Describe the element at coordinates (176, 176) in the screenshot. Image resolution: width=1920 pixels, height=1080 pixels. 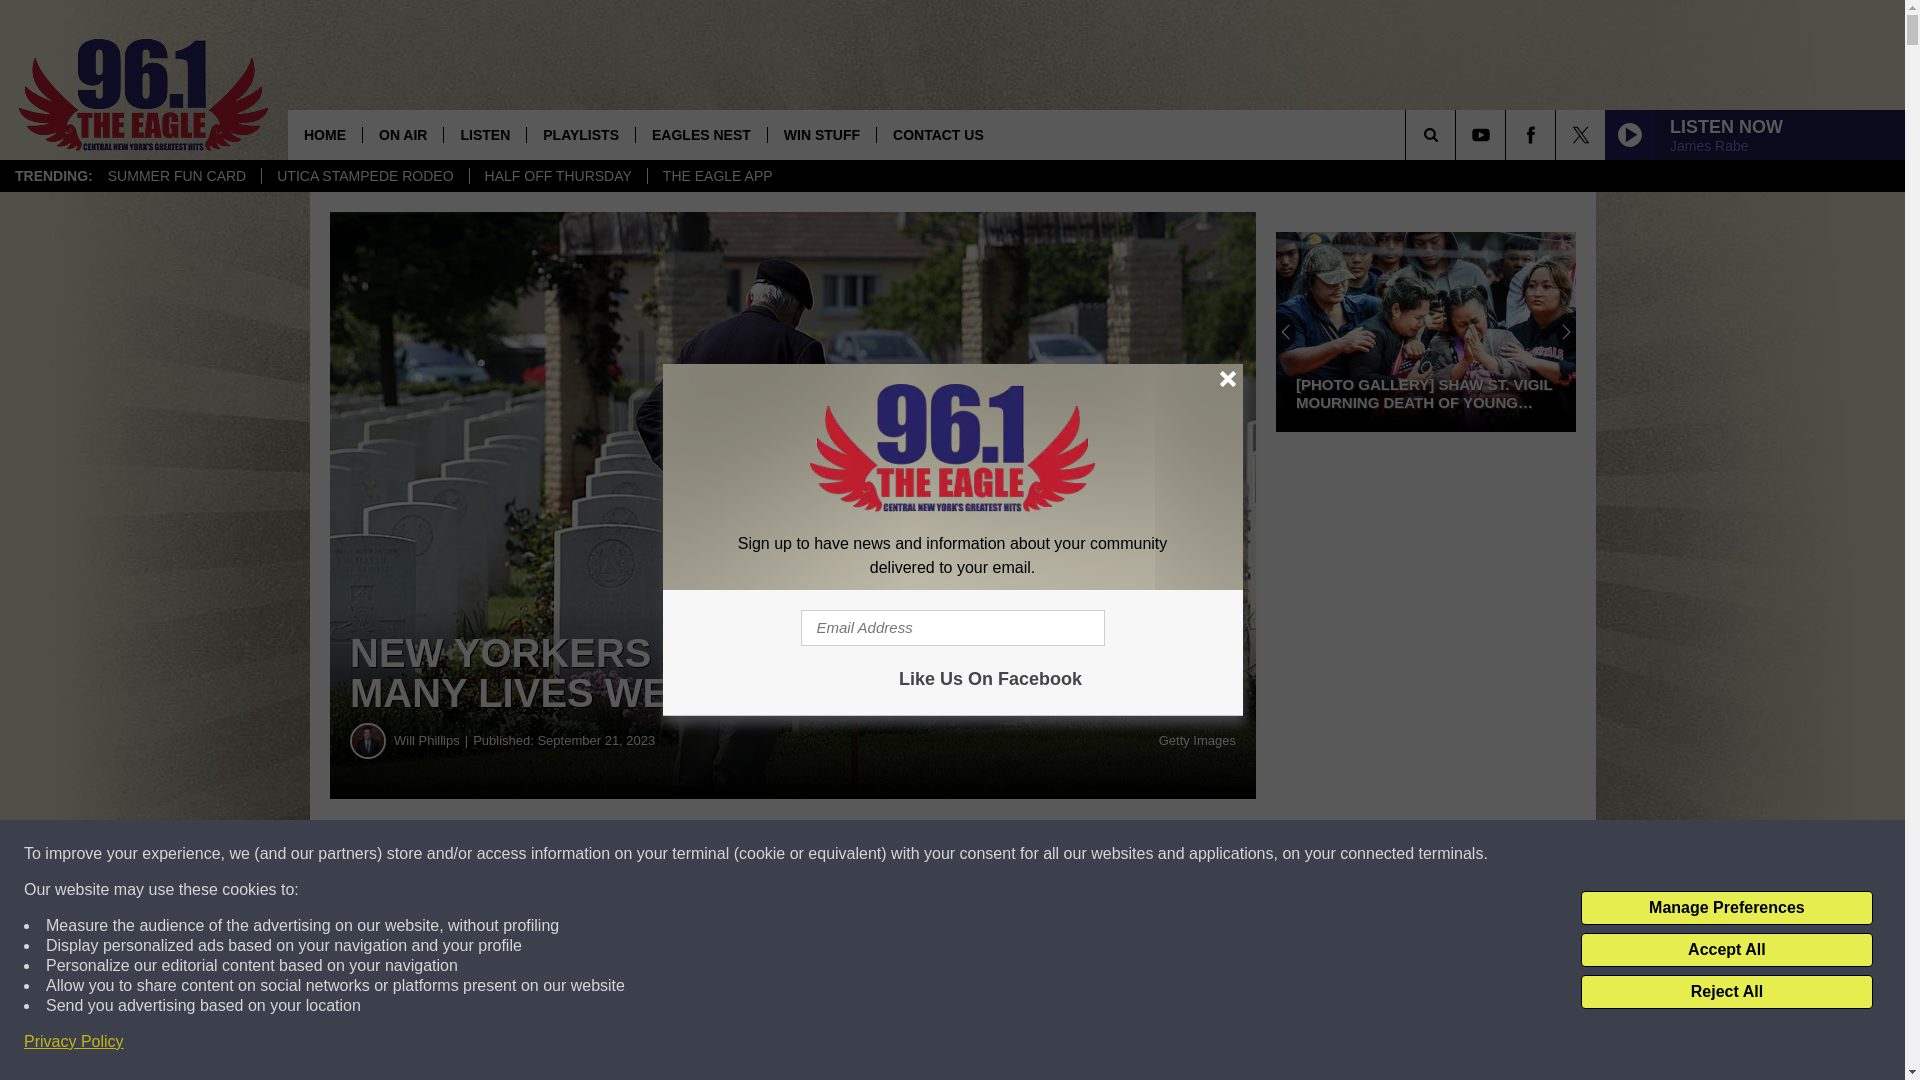
I see `SUMMER FUN CARD` at that location.